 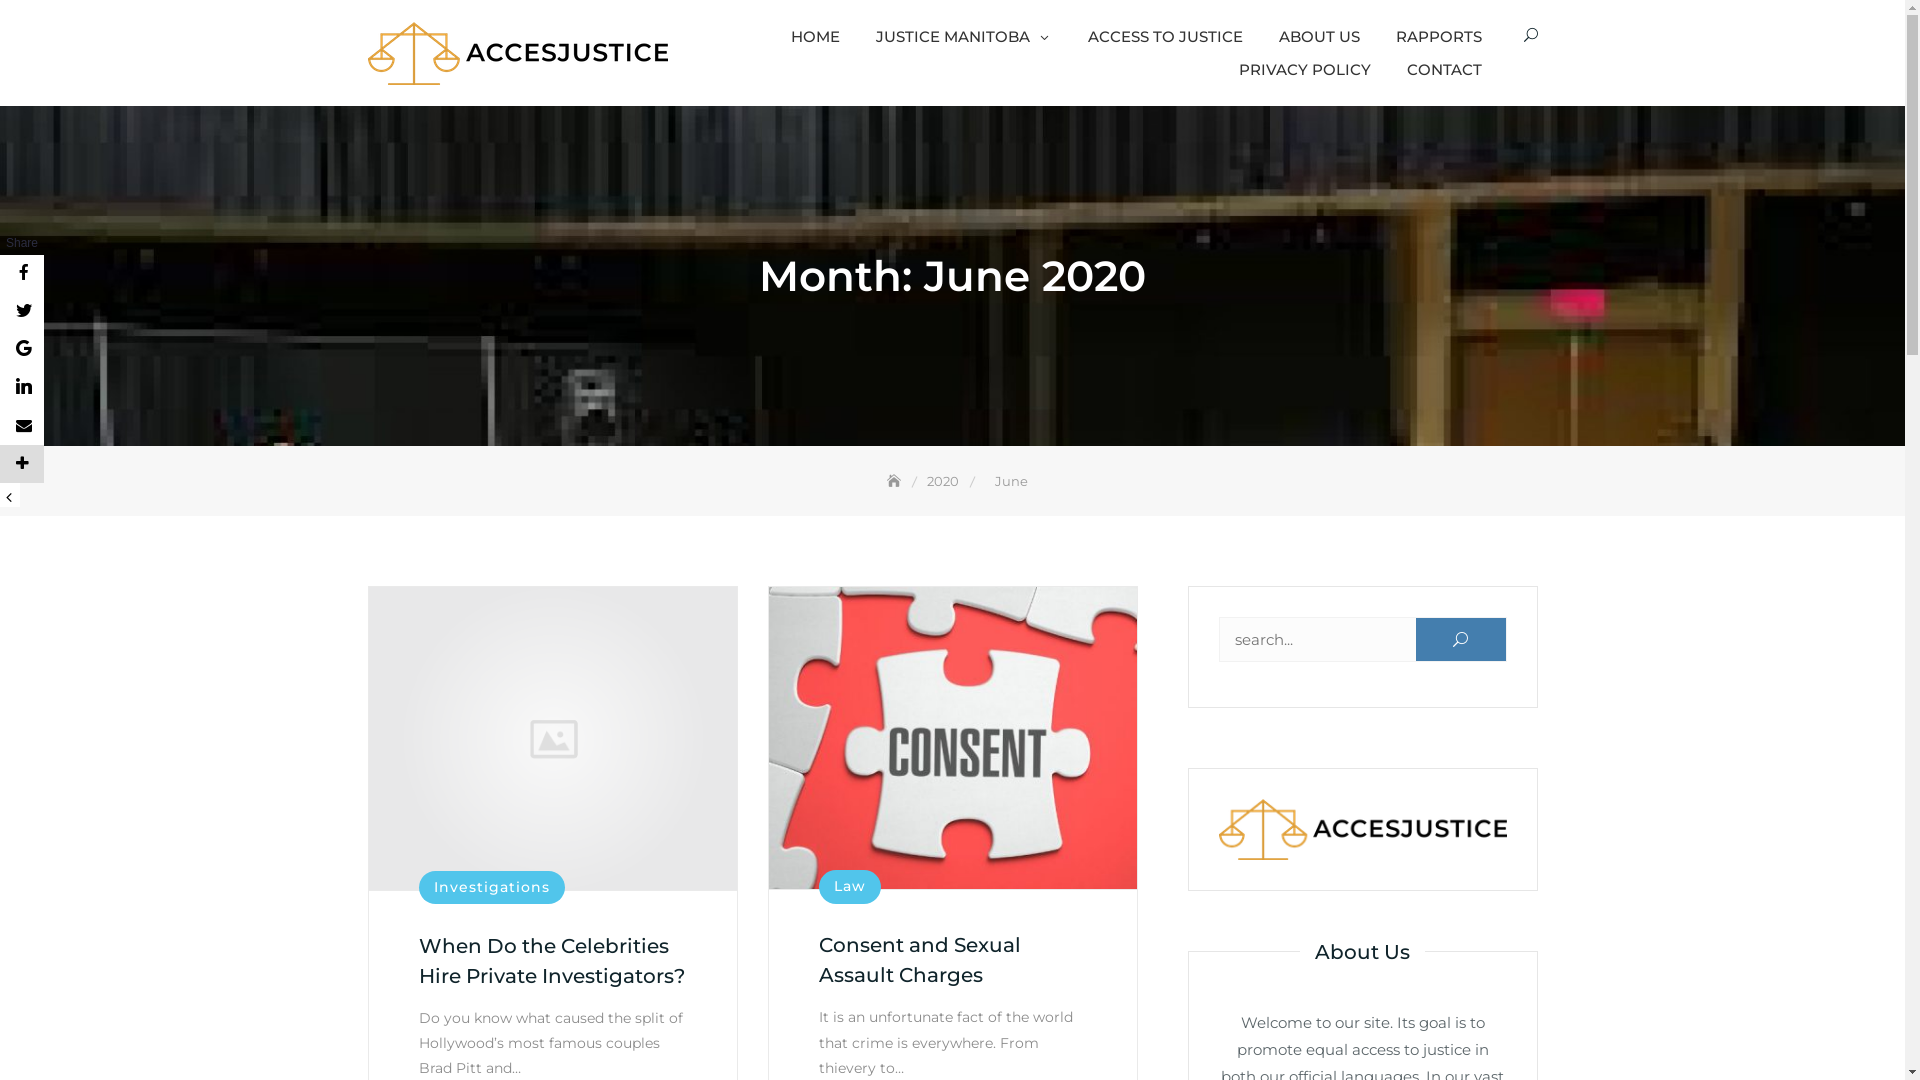 I want to click on Share Consent and Sexual Assault Charges on Twitter, so click(x=22, y=312).